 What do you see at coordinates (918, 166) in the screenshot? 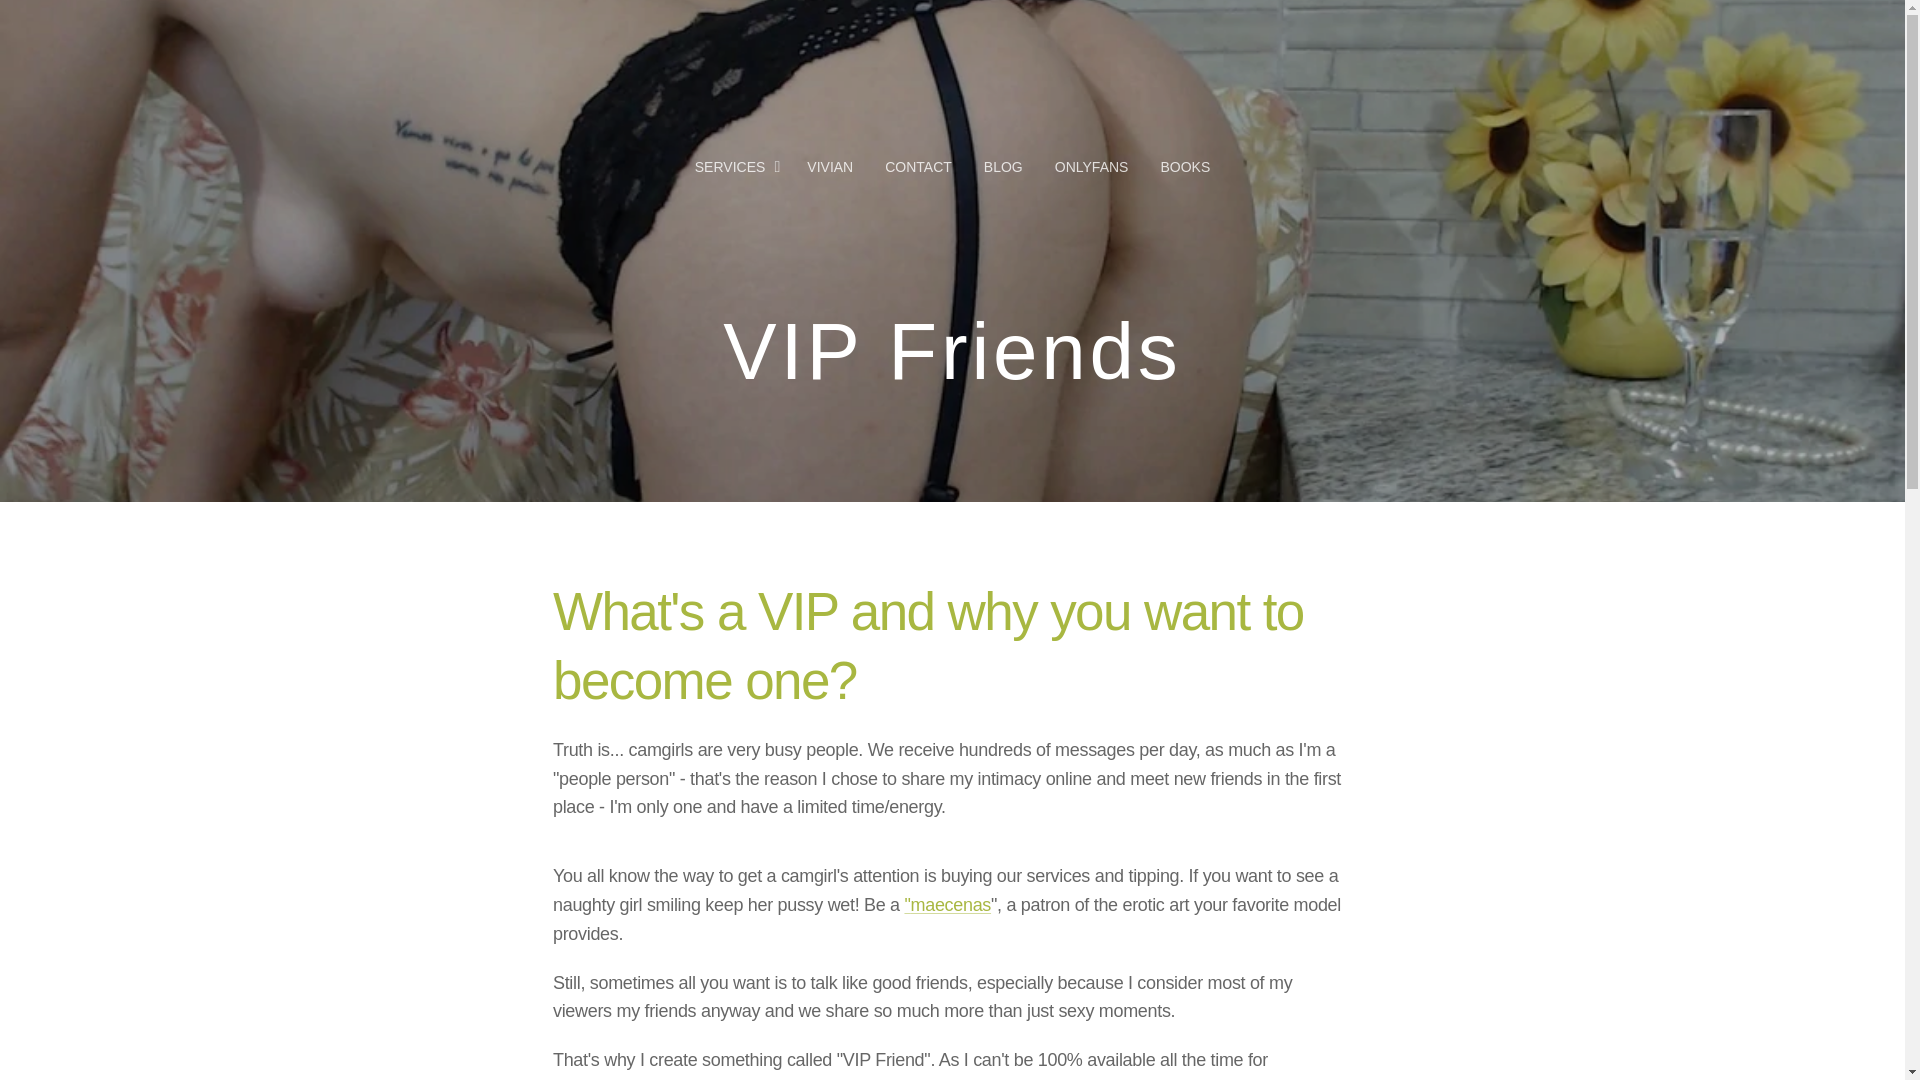
I see `CONTACT` at bounding box center [918, 166].